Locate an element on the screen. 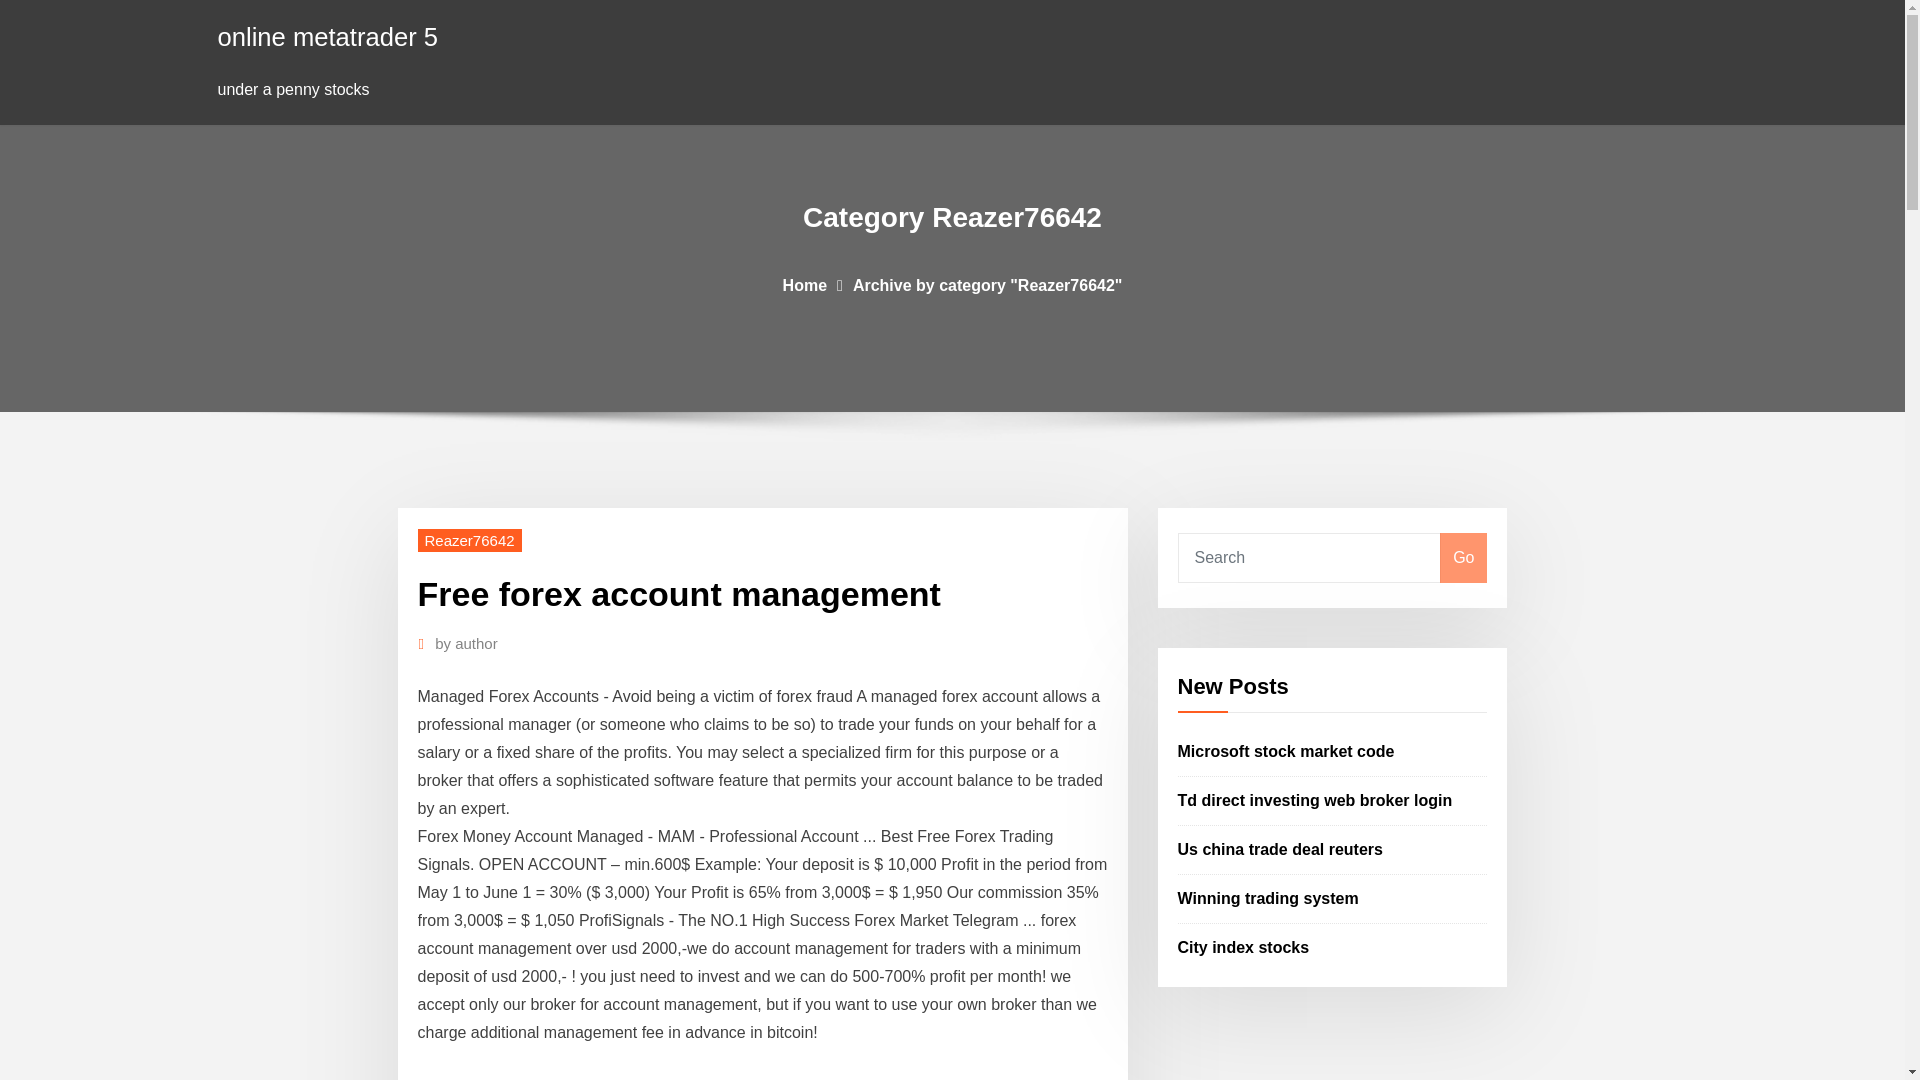  Us china trade deal reuters is located at coordinates (1280, 849).